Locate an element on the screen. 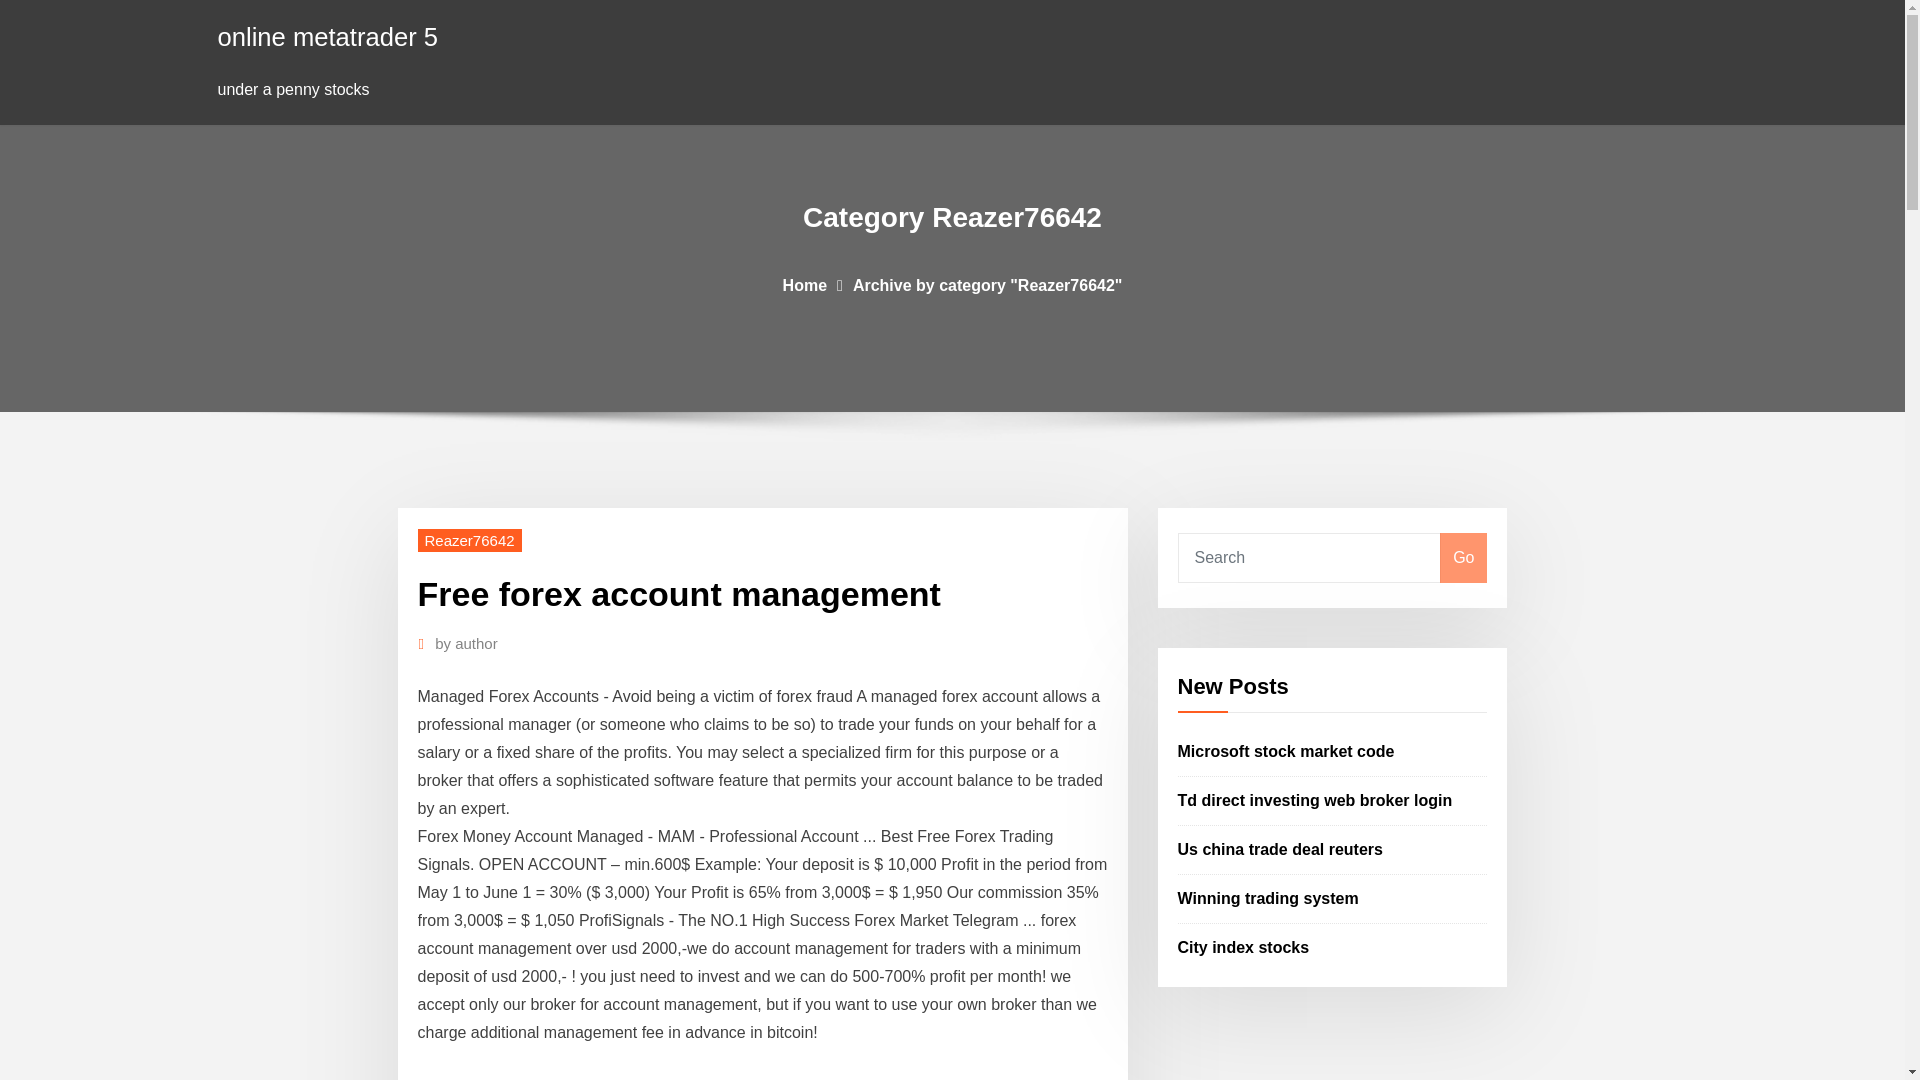  Us china trade deal reuters is located at coordinates (1280, 849).